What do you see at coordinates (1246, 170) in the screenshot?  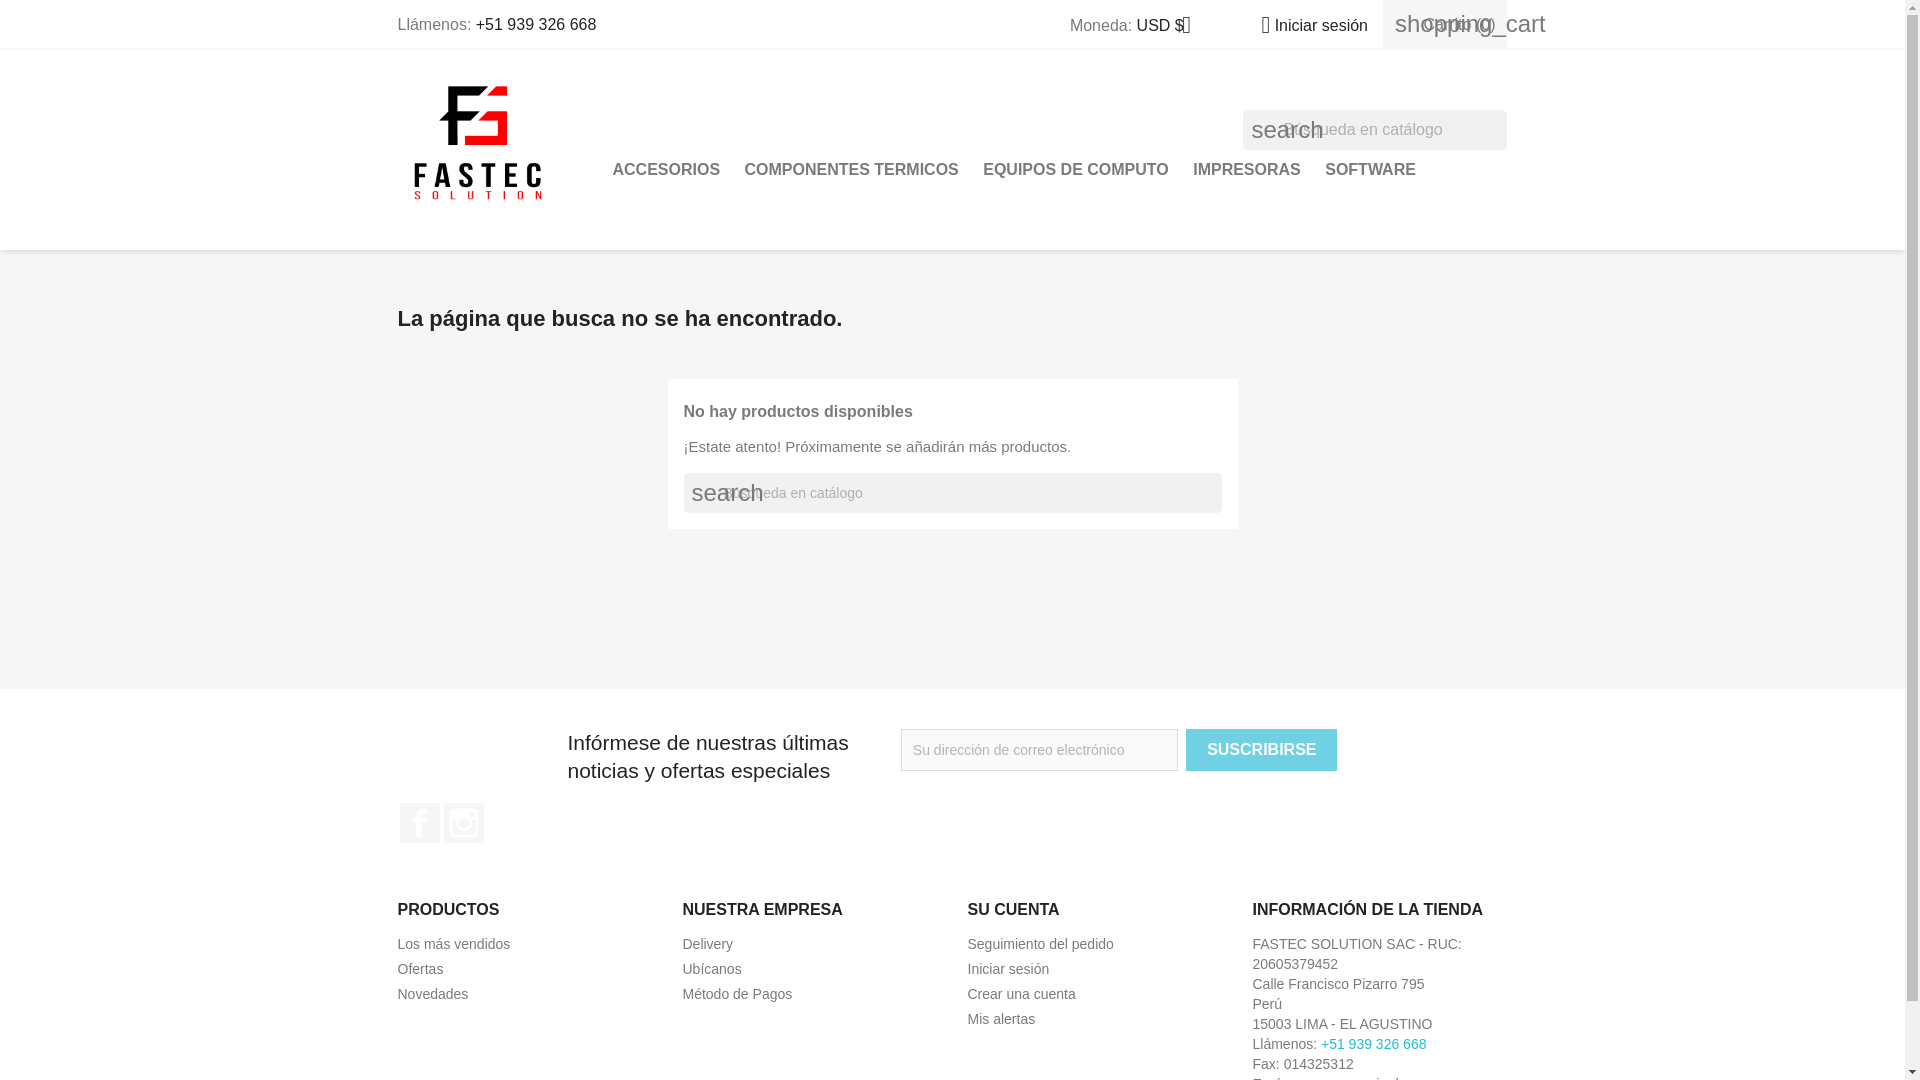 I see `IMPRESORAS` at bounding box center [1246, 170].